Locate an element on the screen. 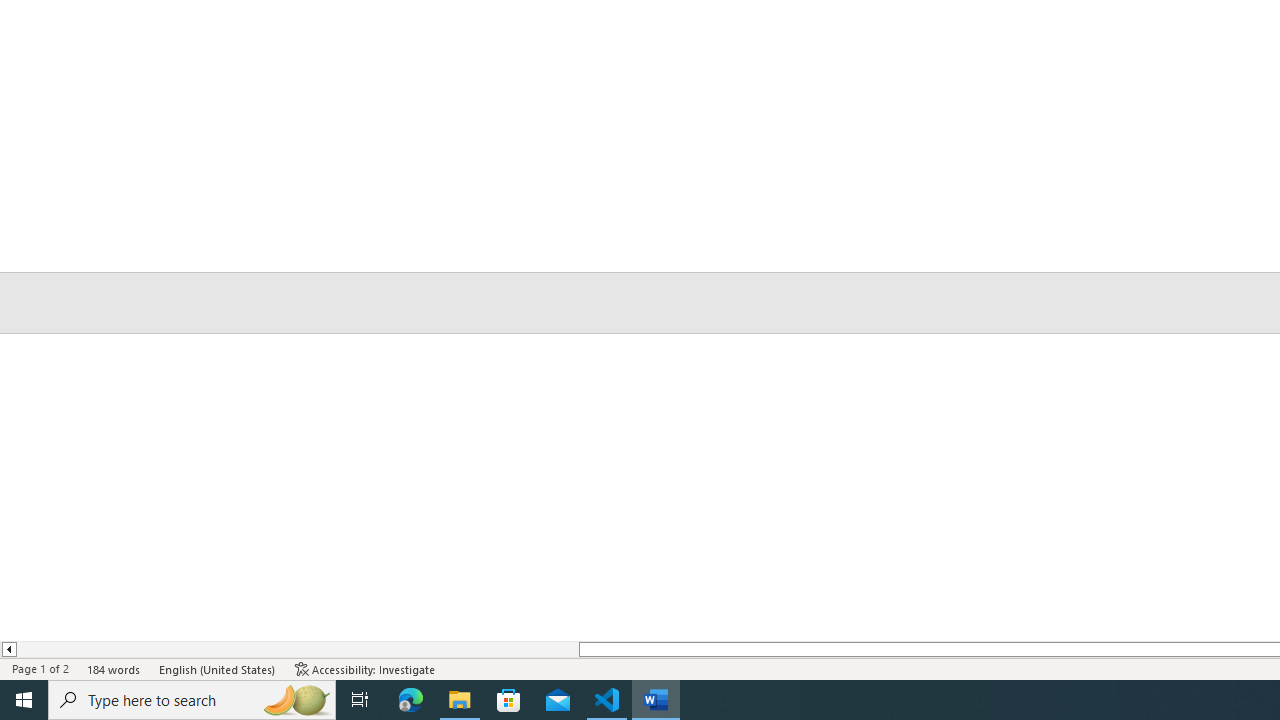 This screenshot has width=1280, height=720. Page left is located at coordinates (297, 649).